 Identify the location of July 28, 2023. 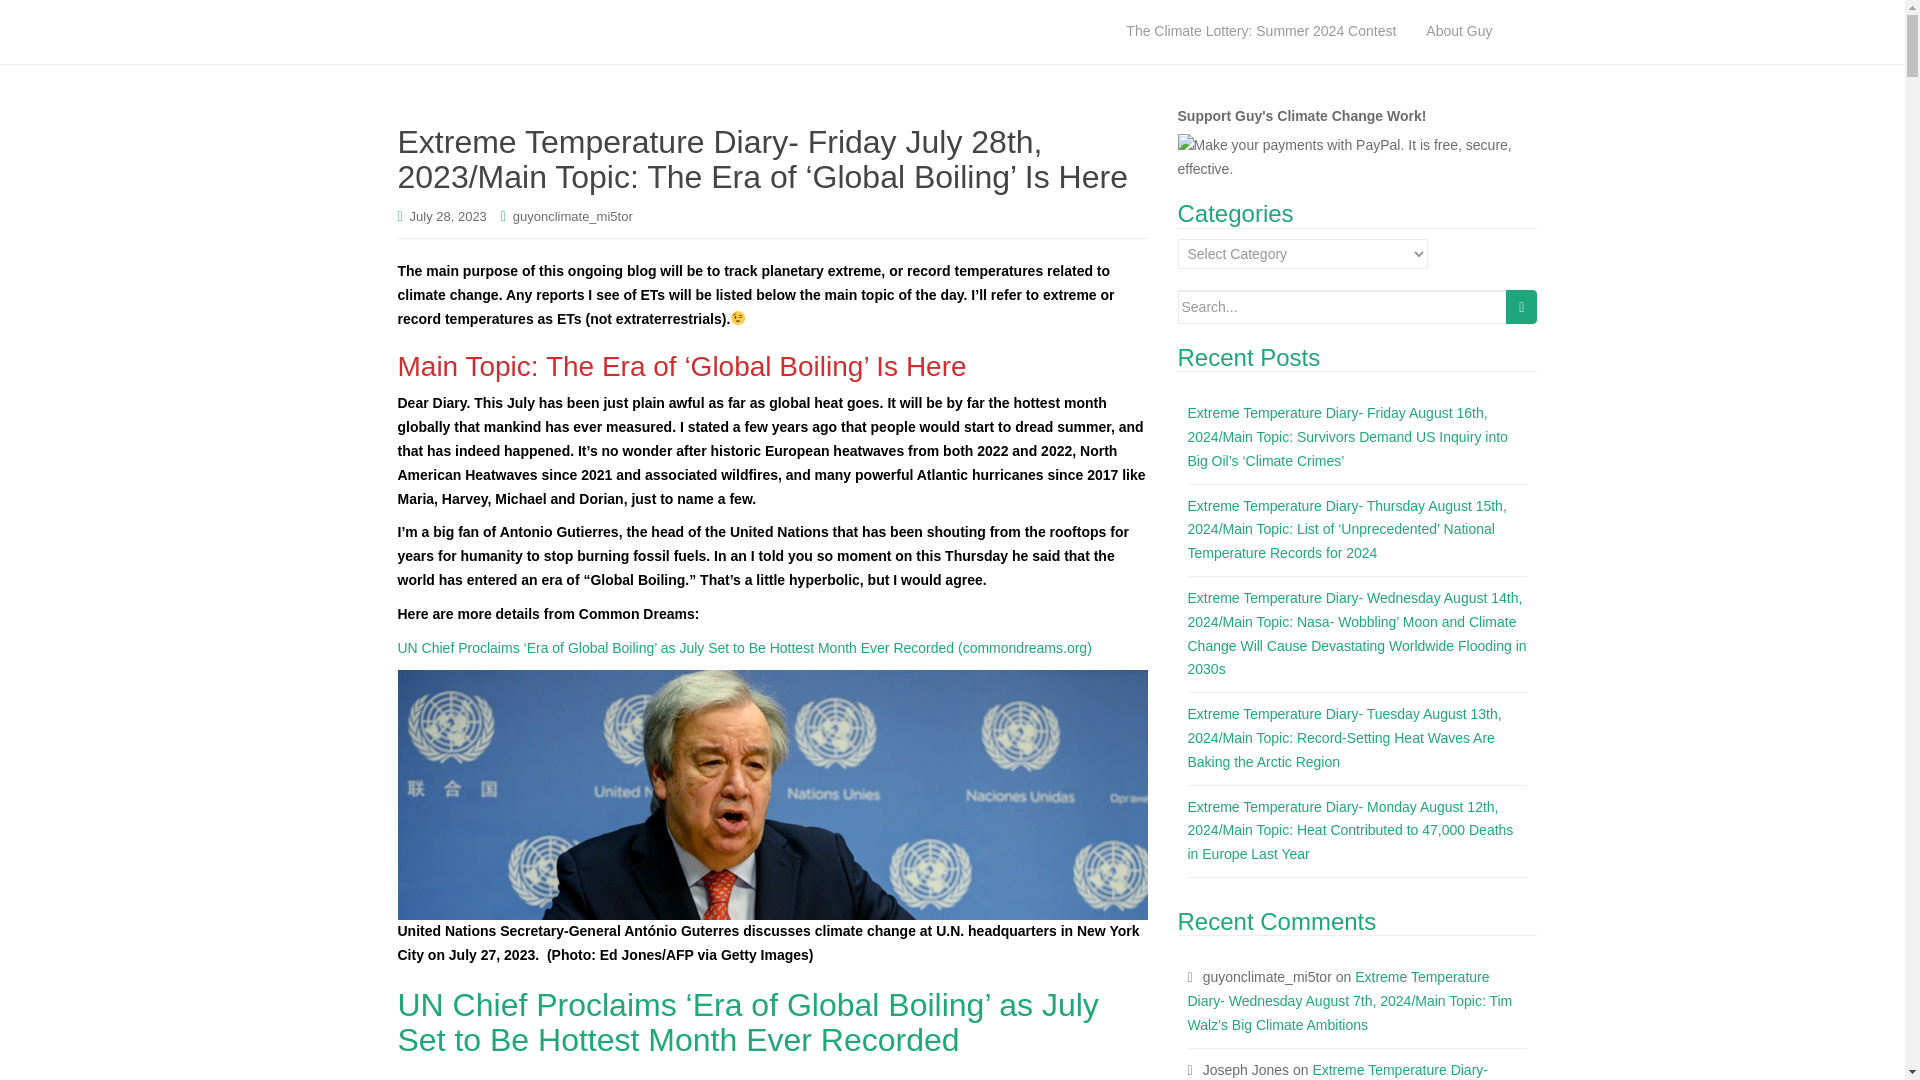
(448, 216).